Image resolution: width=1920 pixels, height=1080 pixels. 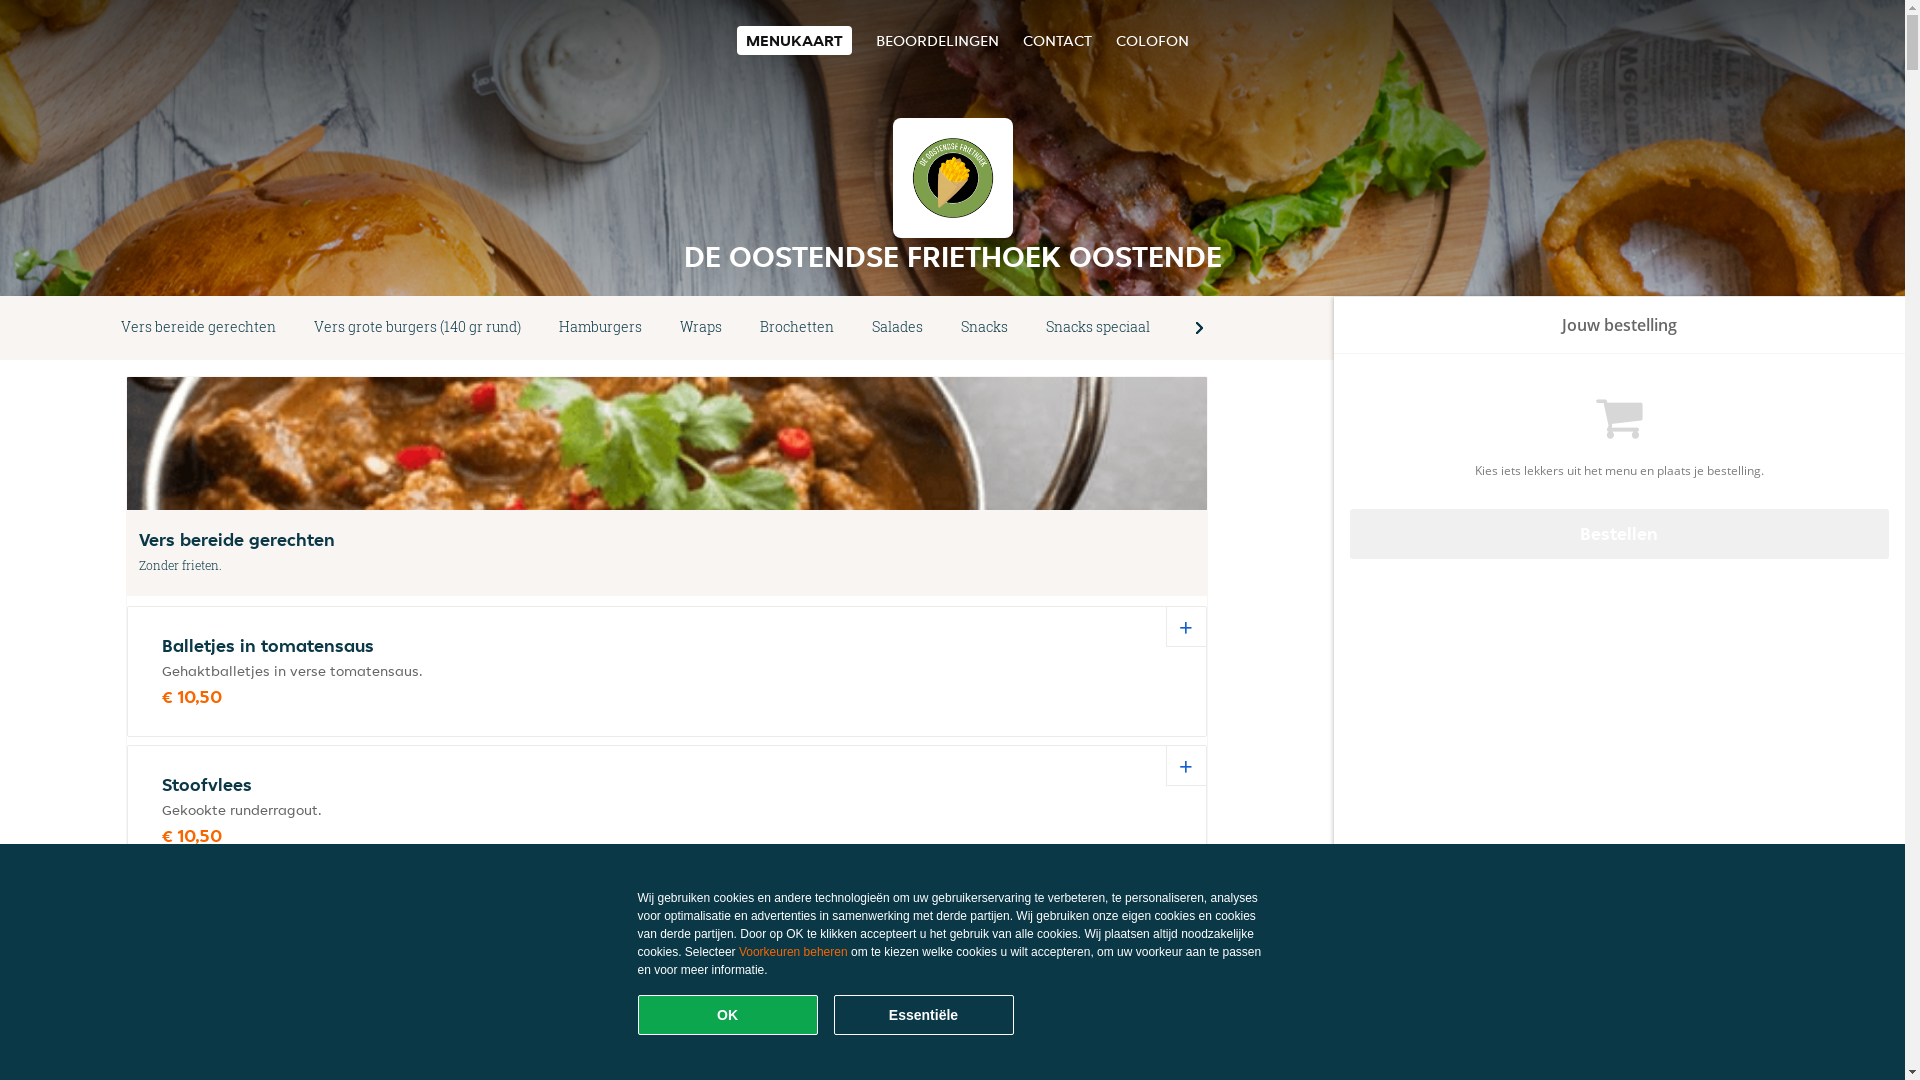 I want to click on Wraps, so click(x=701, y=328).